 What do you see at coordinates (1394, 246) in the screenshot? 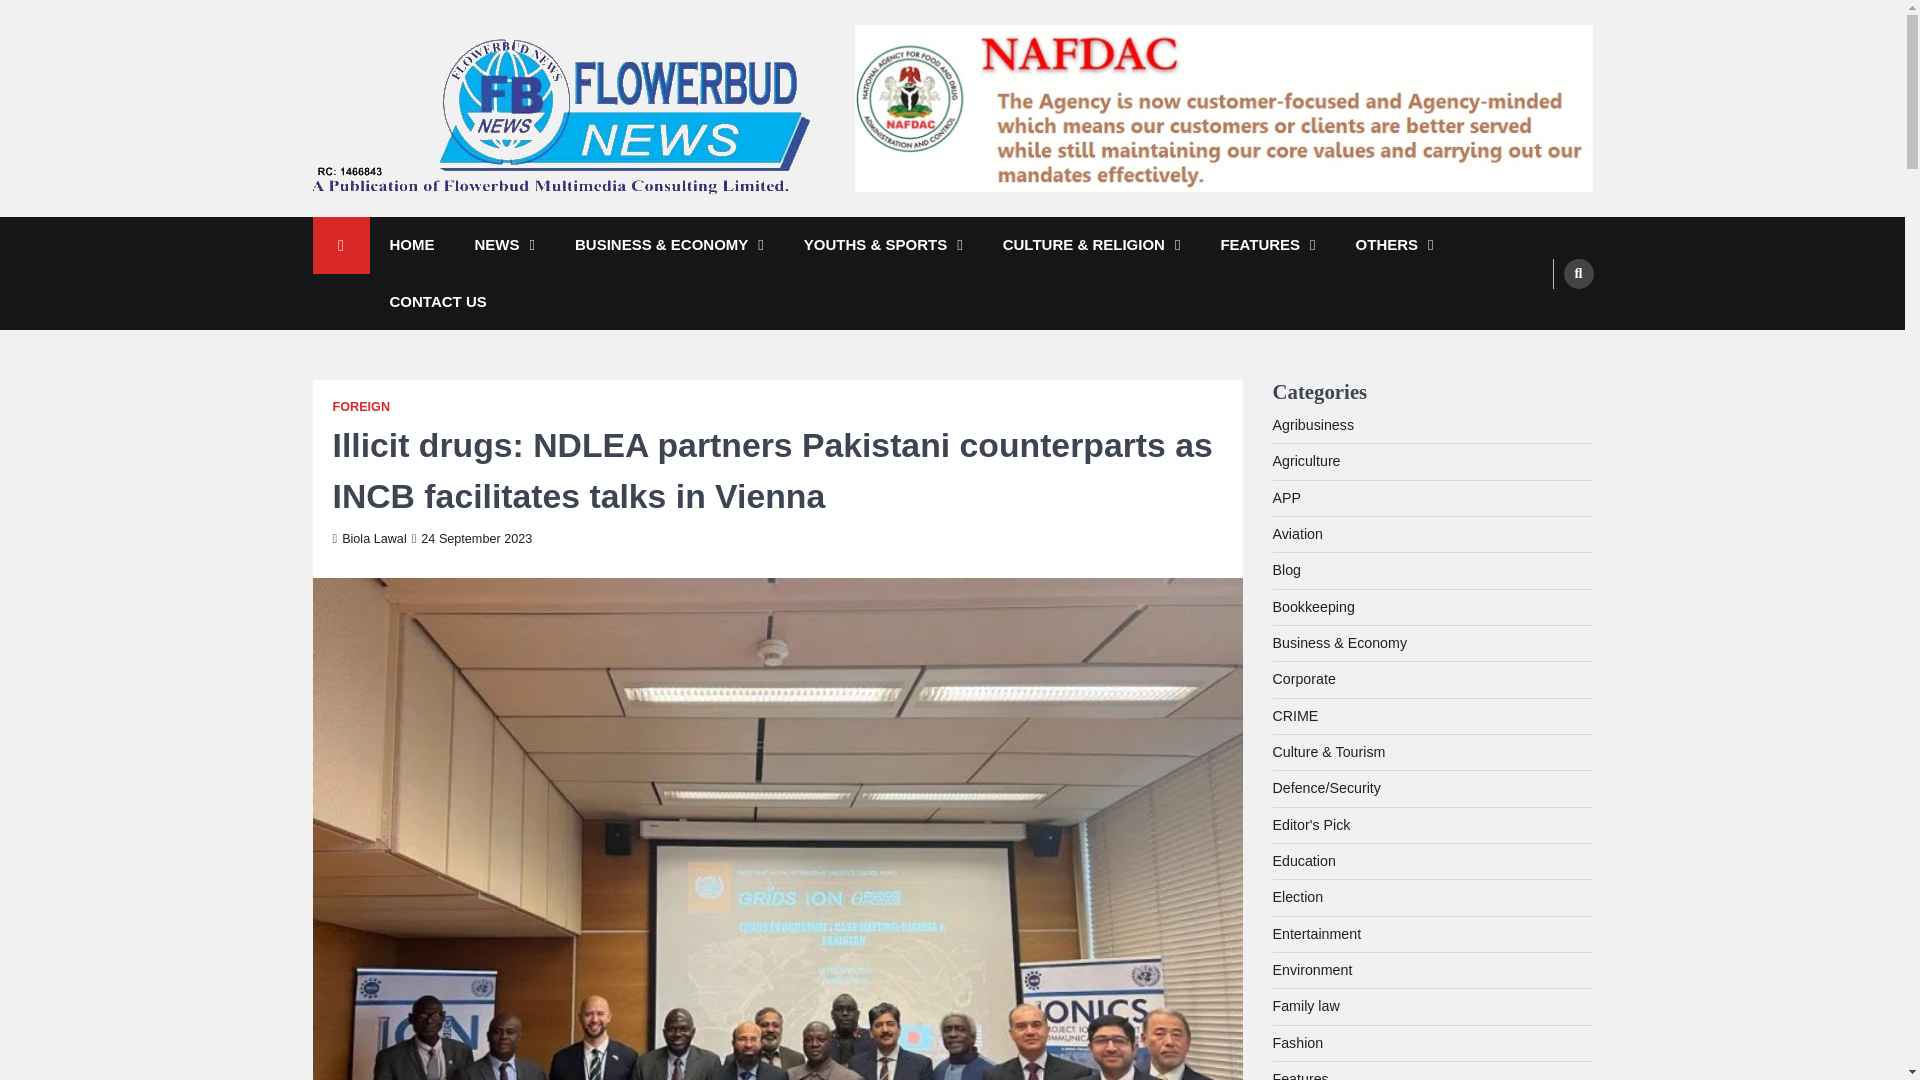
I see `OTHERS` at bounding box center [1394, 246].